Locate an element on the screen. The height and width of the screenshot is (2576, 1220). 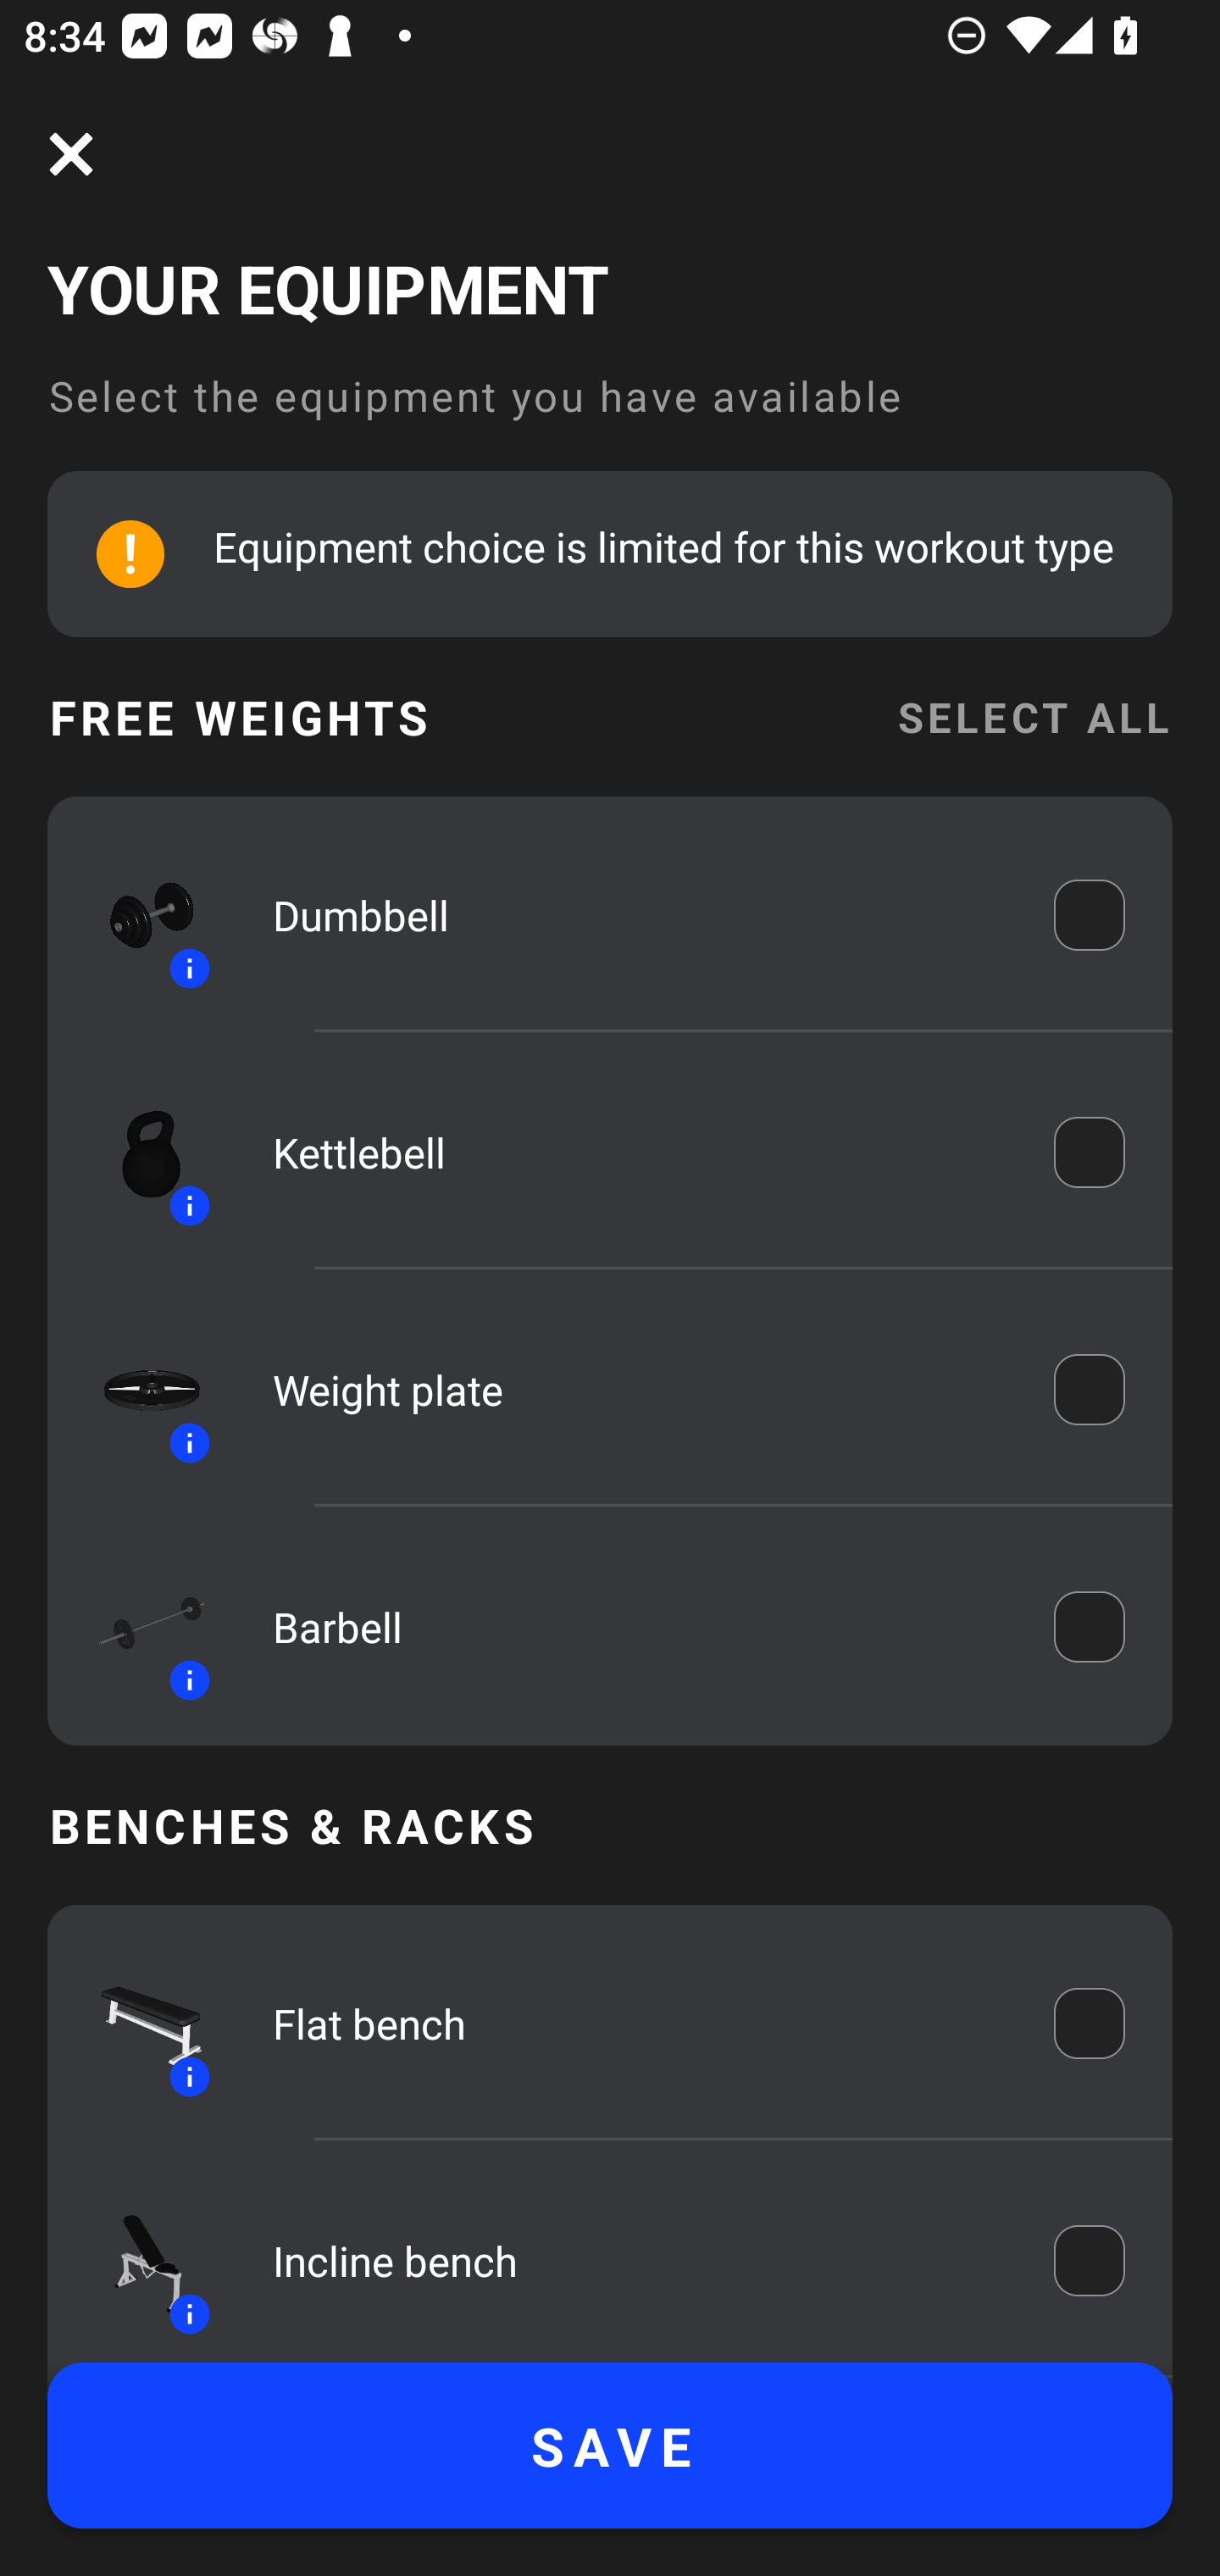
Dumbbell is located at coordinates (640, 915).